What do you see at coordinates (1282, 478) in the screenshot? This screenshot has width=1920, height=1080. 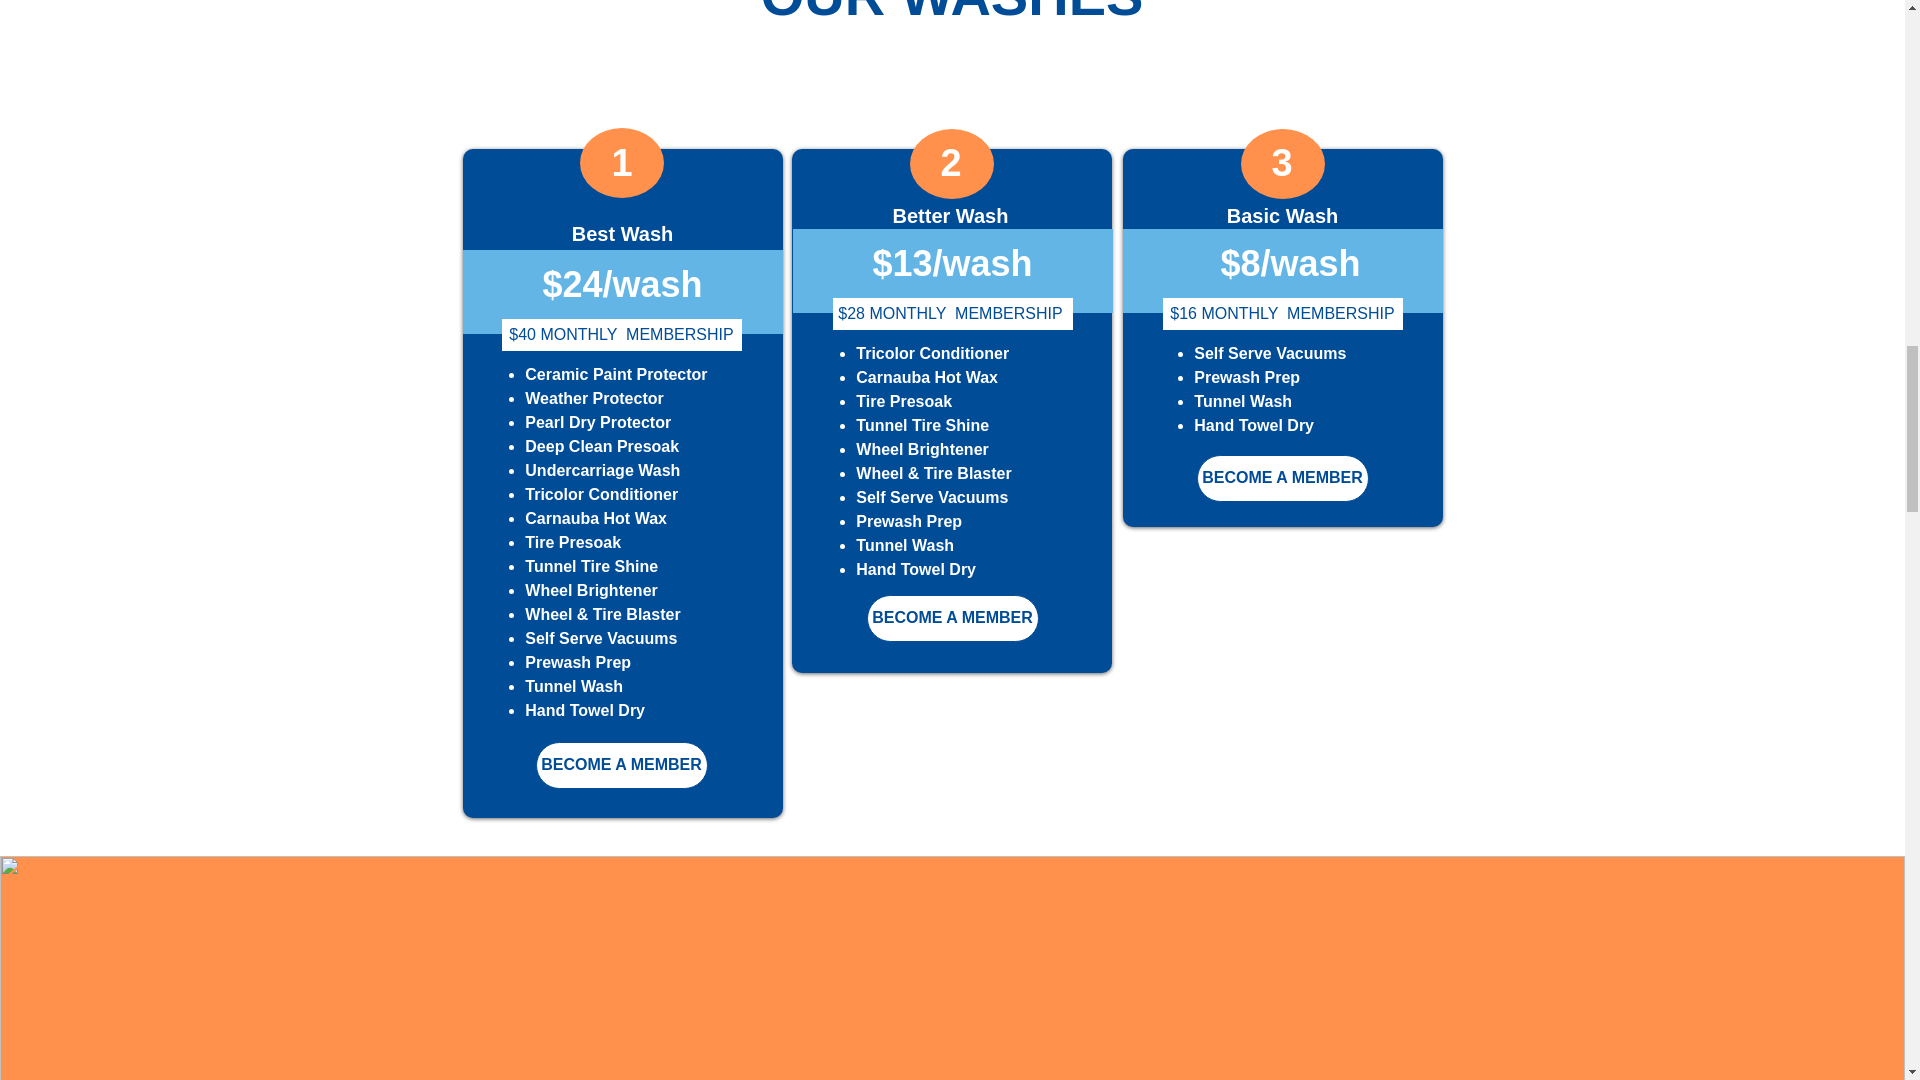 I see `BECOME A MEMBER` at bounding box center [1282, 478].